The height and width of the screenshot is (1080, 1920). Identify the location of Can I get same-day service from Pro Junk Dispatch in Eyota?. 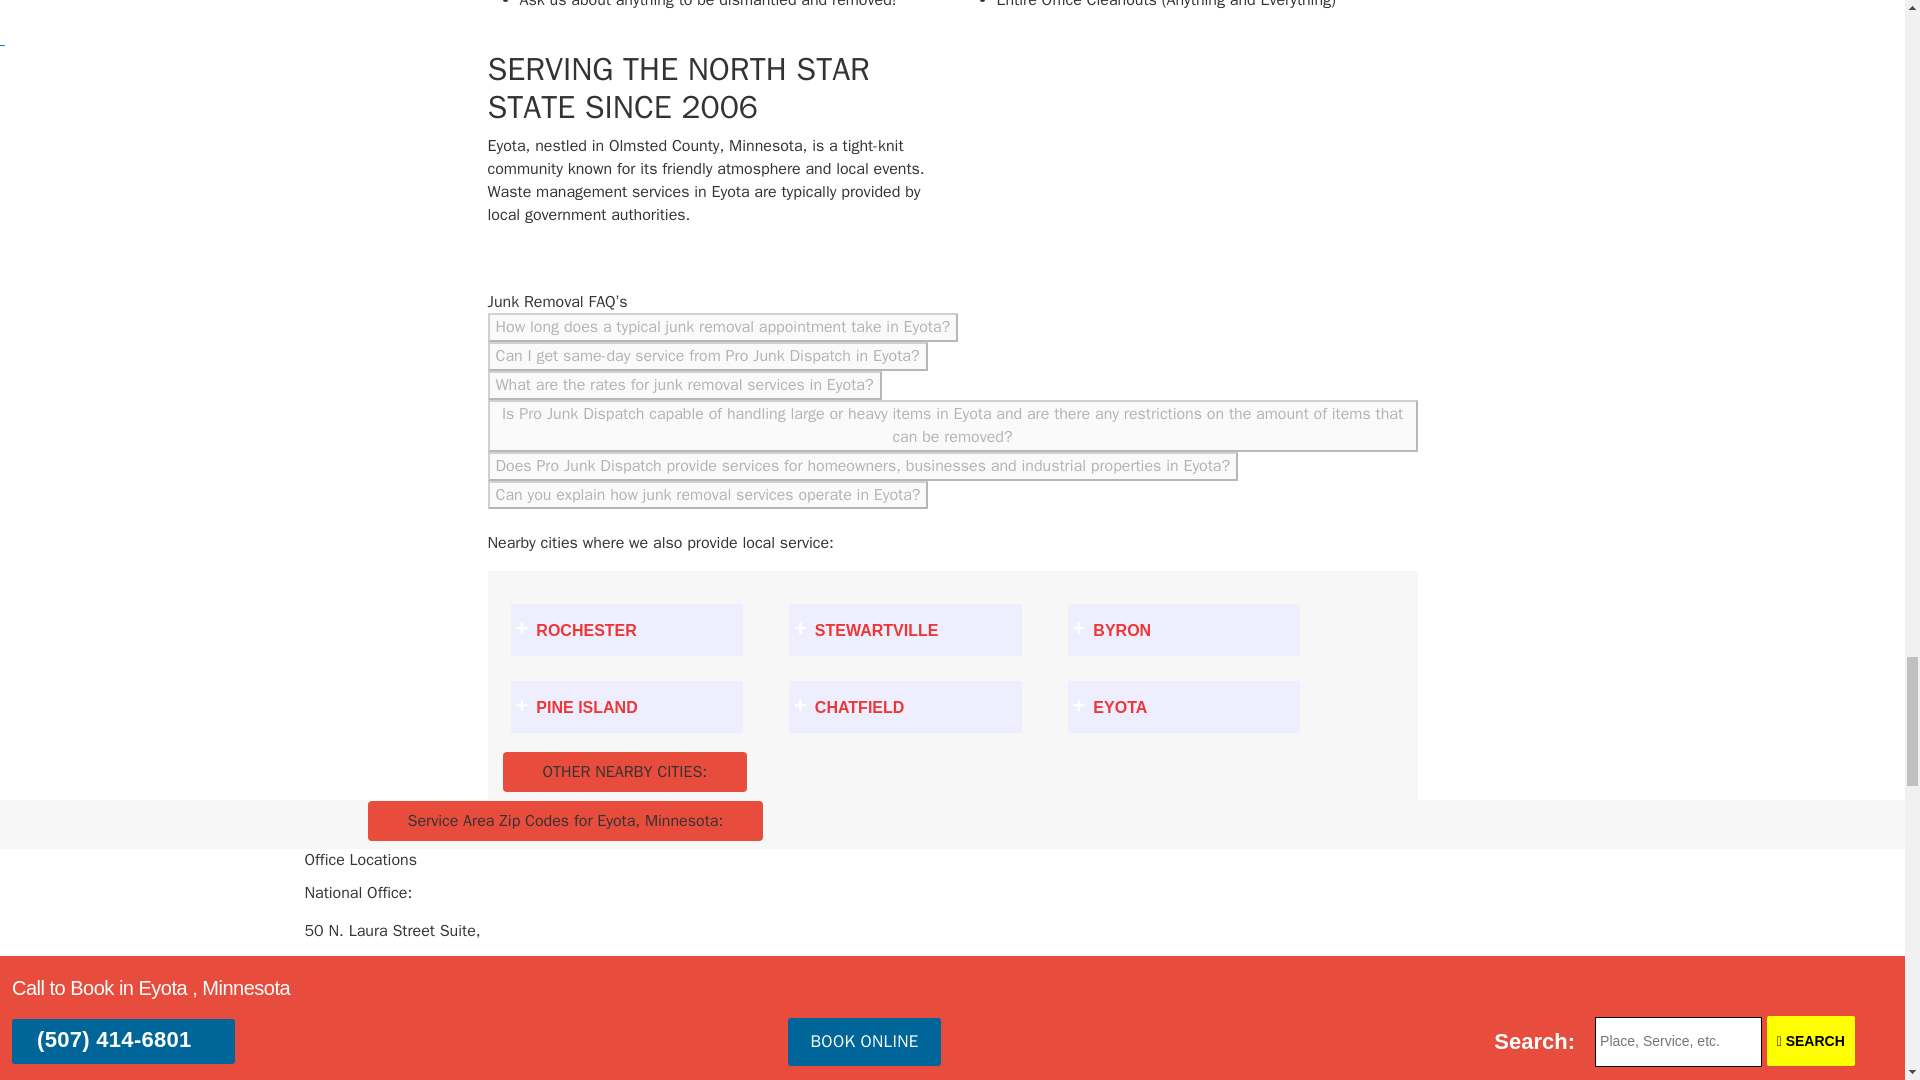
(707, 356).